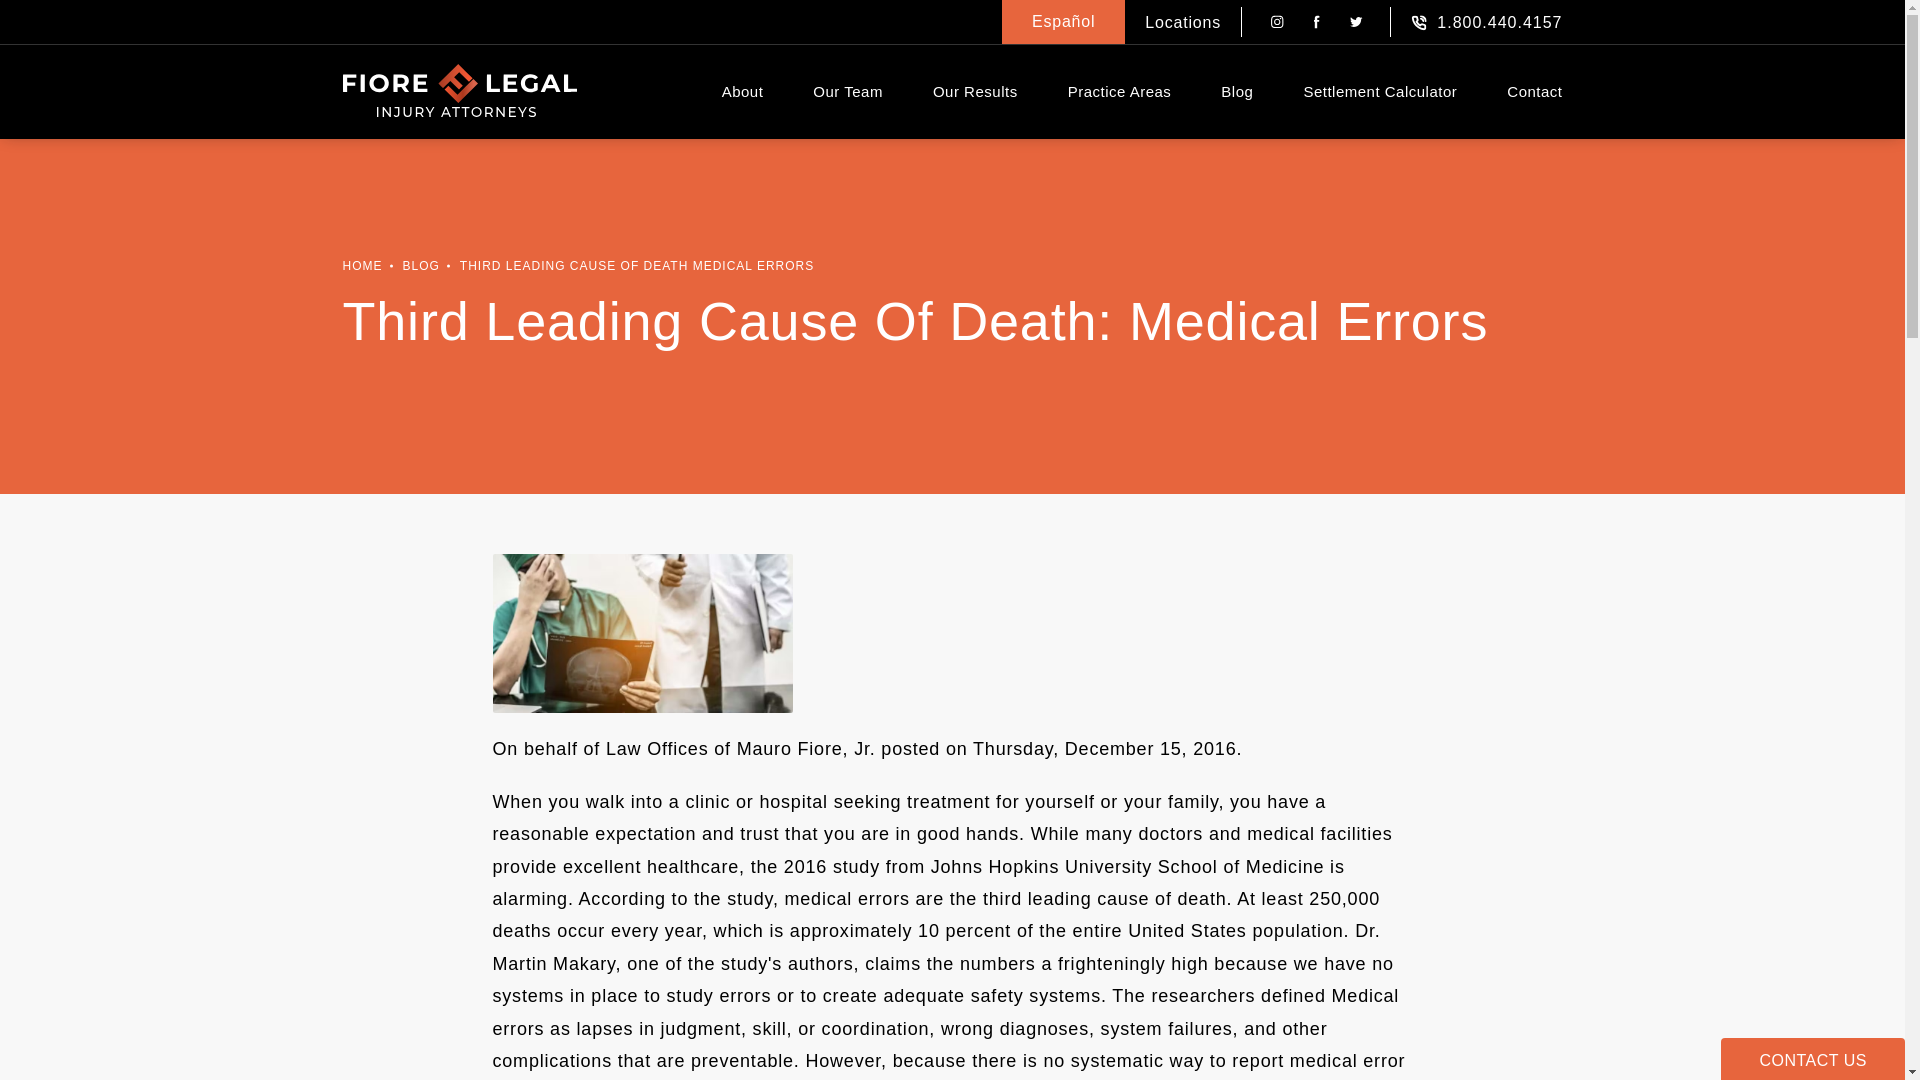 The width and height of the screenshot is (1920, 1080). I want to click on Fiore Legal on Instagram, so click(1278, 24).